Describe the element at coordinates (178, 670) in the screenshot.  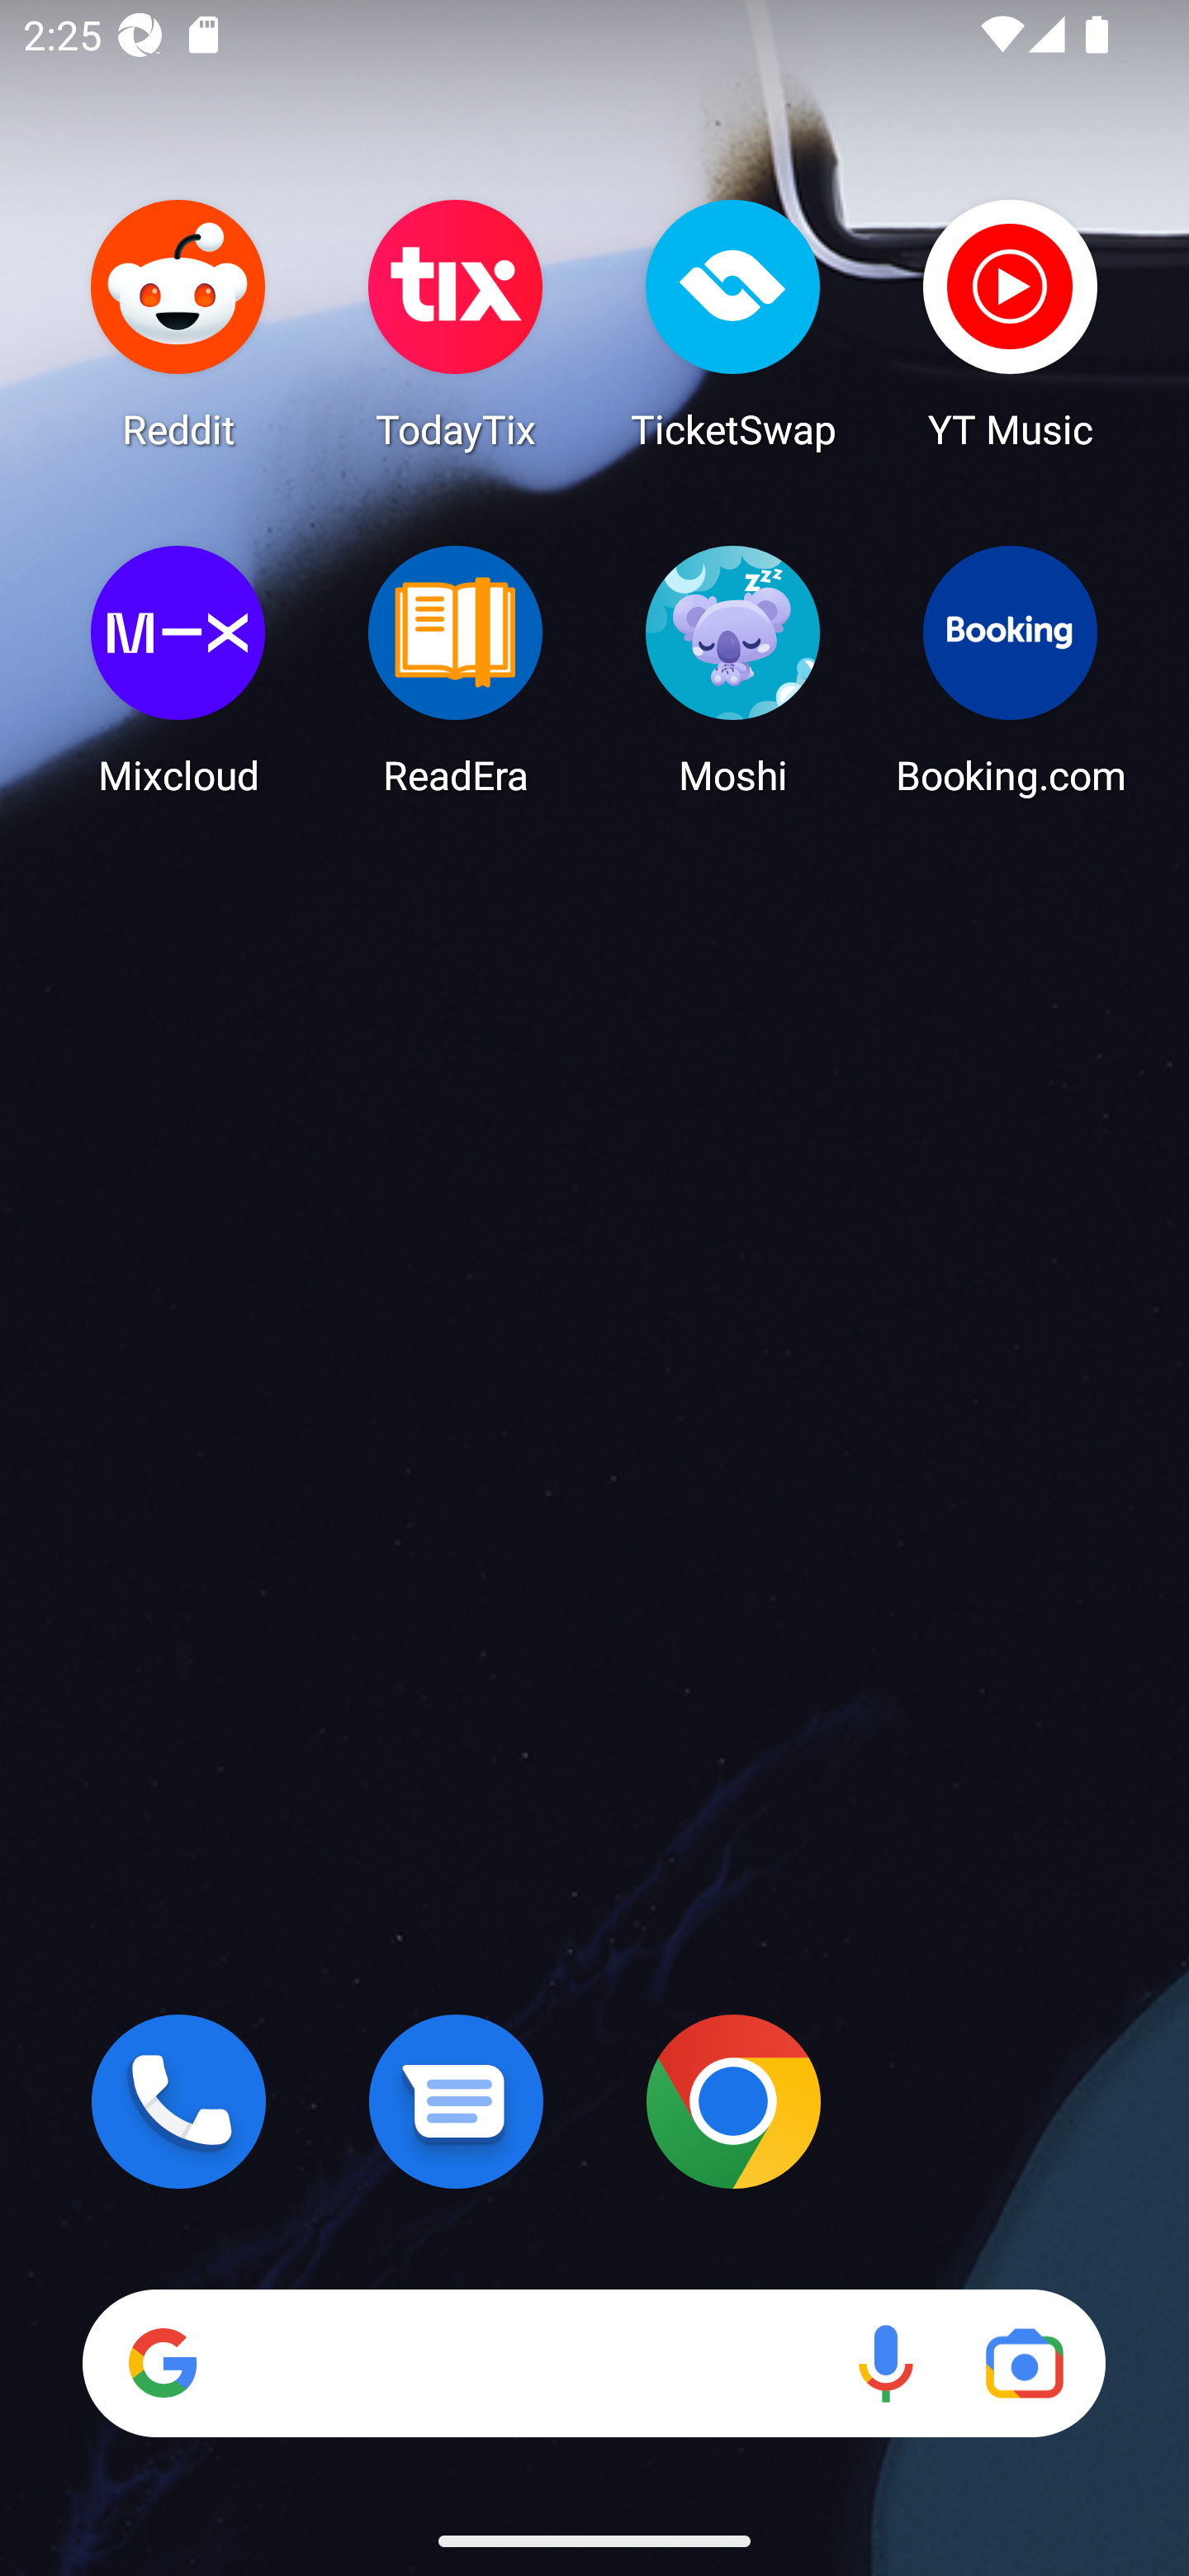
I see `Mixcloud` at that location.